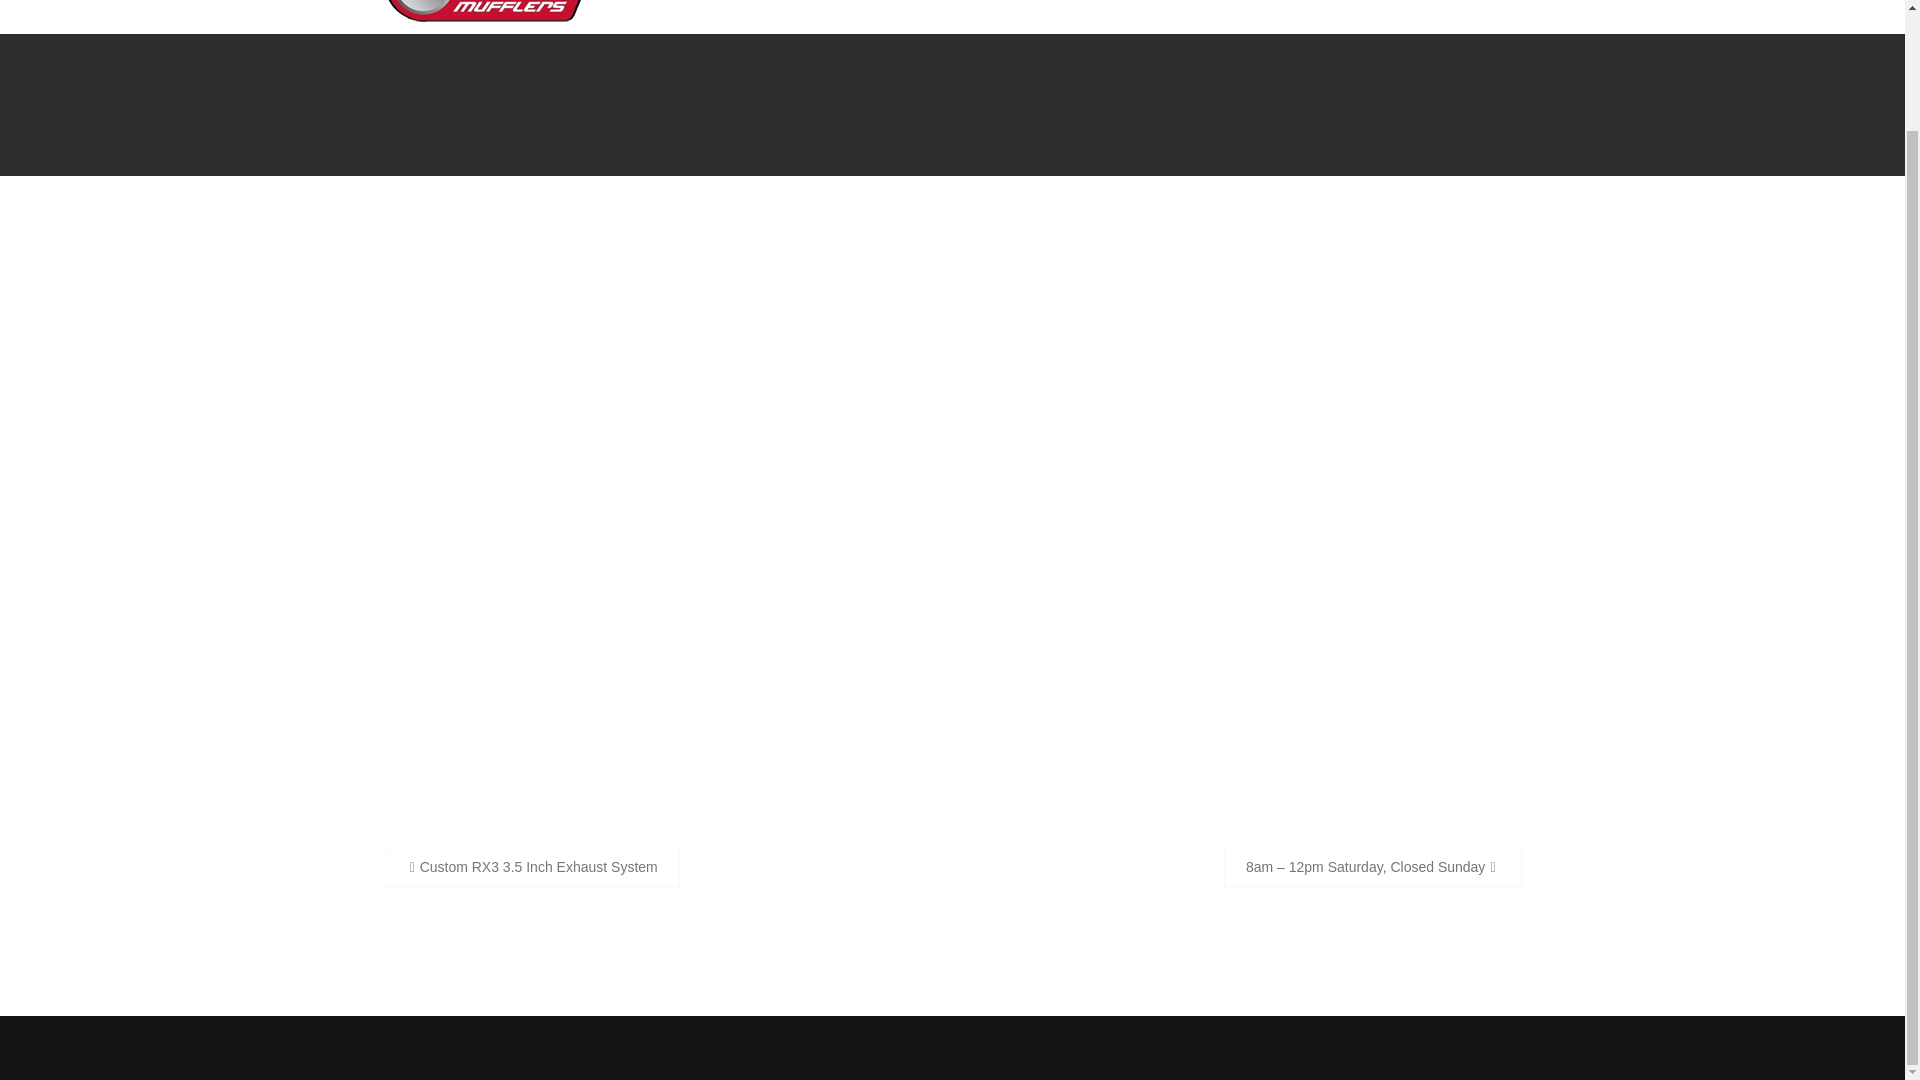 This screenshot has width=1920, height=1080. I want to click on Custom RX3 3.5 Inch Exhaust System, so click(530, 866).